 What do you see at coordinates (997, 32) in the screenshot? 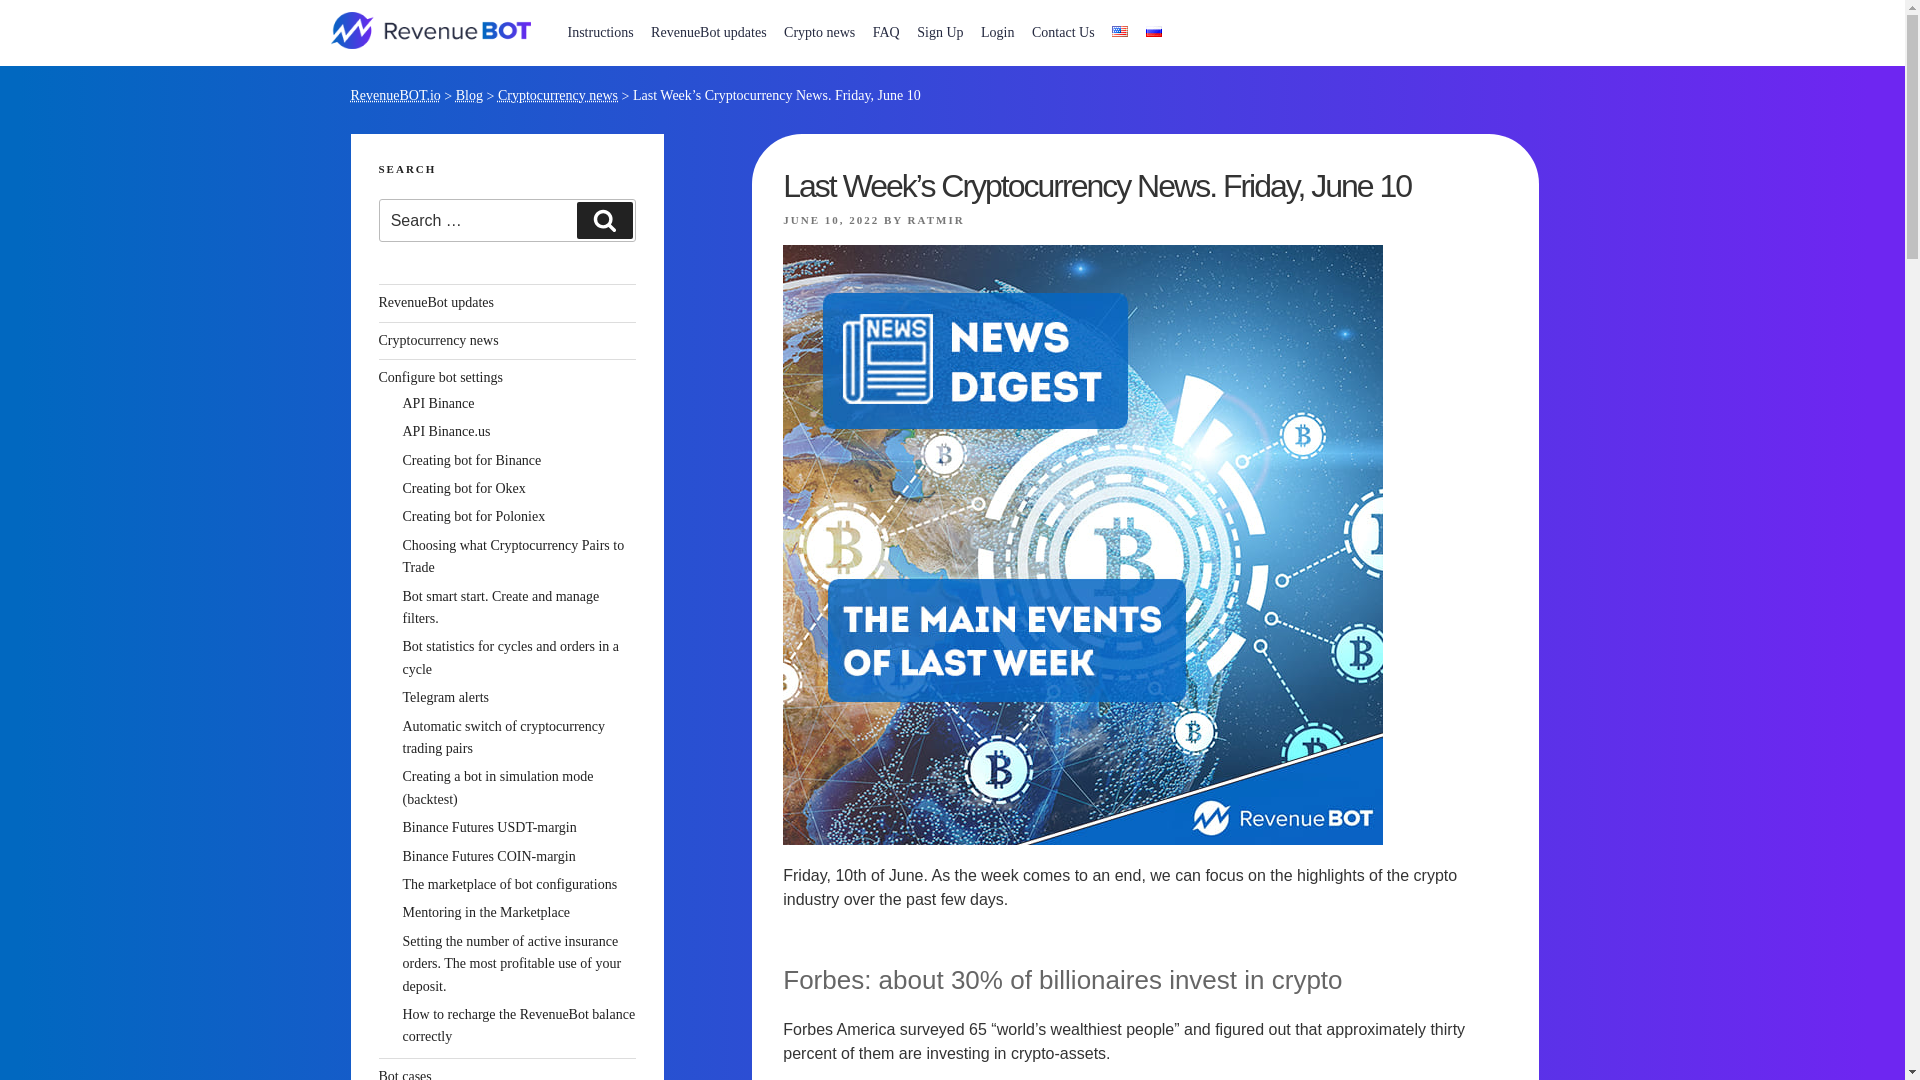
I see `Login` at bounding box center [997, 32].